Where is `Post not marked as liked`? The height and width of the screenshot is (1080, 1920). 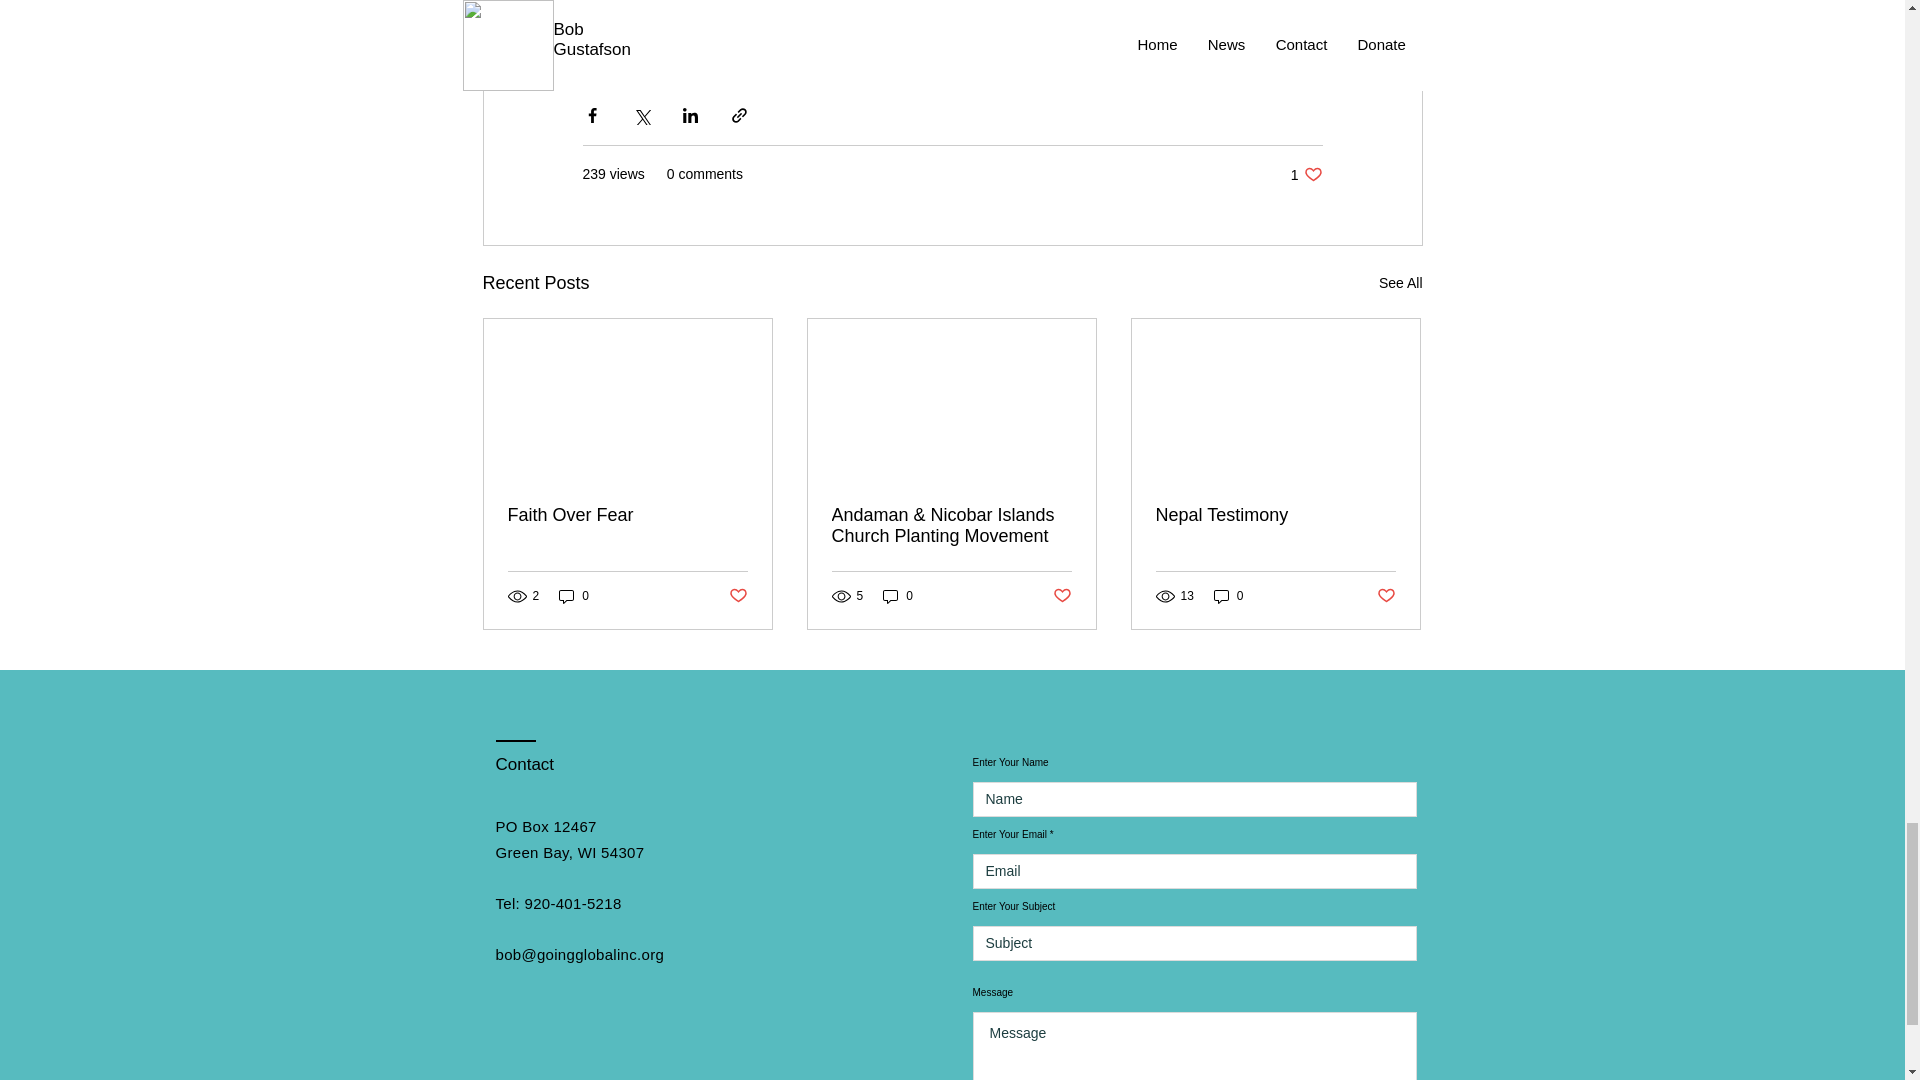 Post not marked as liked is located at coordinates (736, 596).